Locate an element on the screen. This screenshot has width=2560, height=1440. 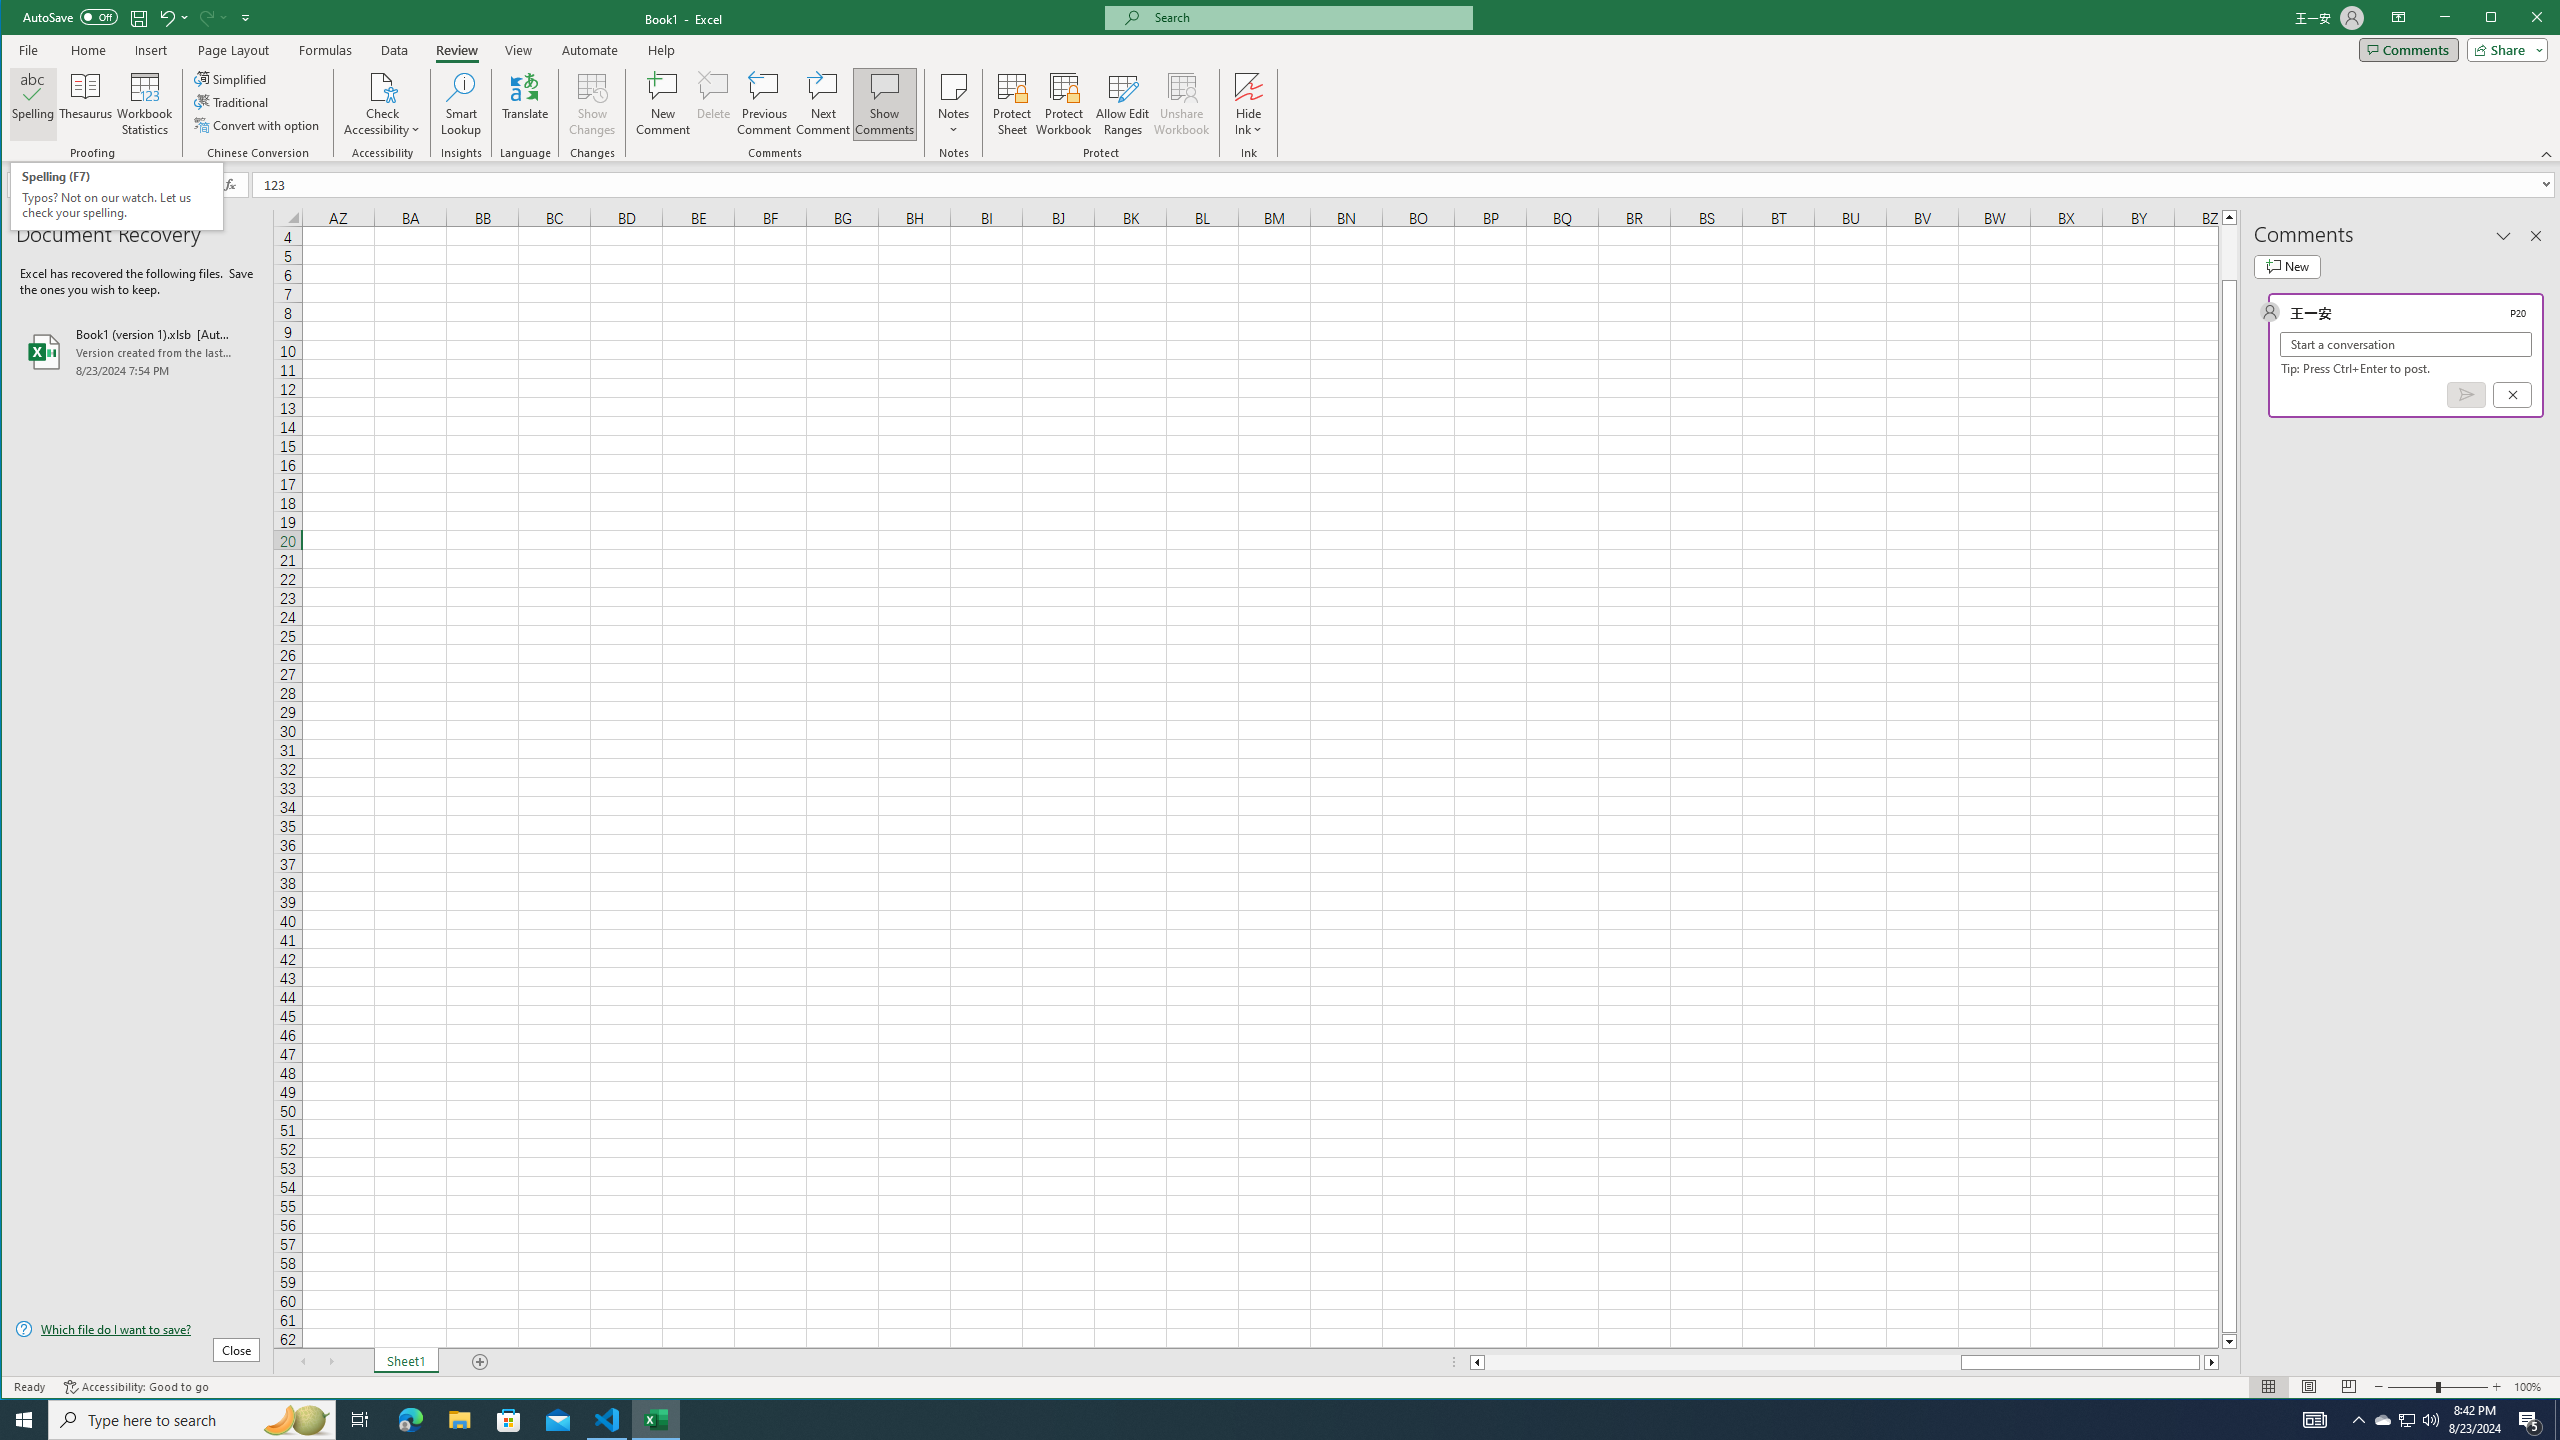
Delete is located at coordinates (714, 104).